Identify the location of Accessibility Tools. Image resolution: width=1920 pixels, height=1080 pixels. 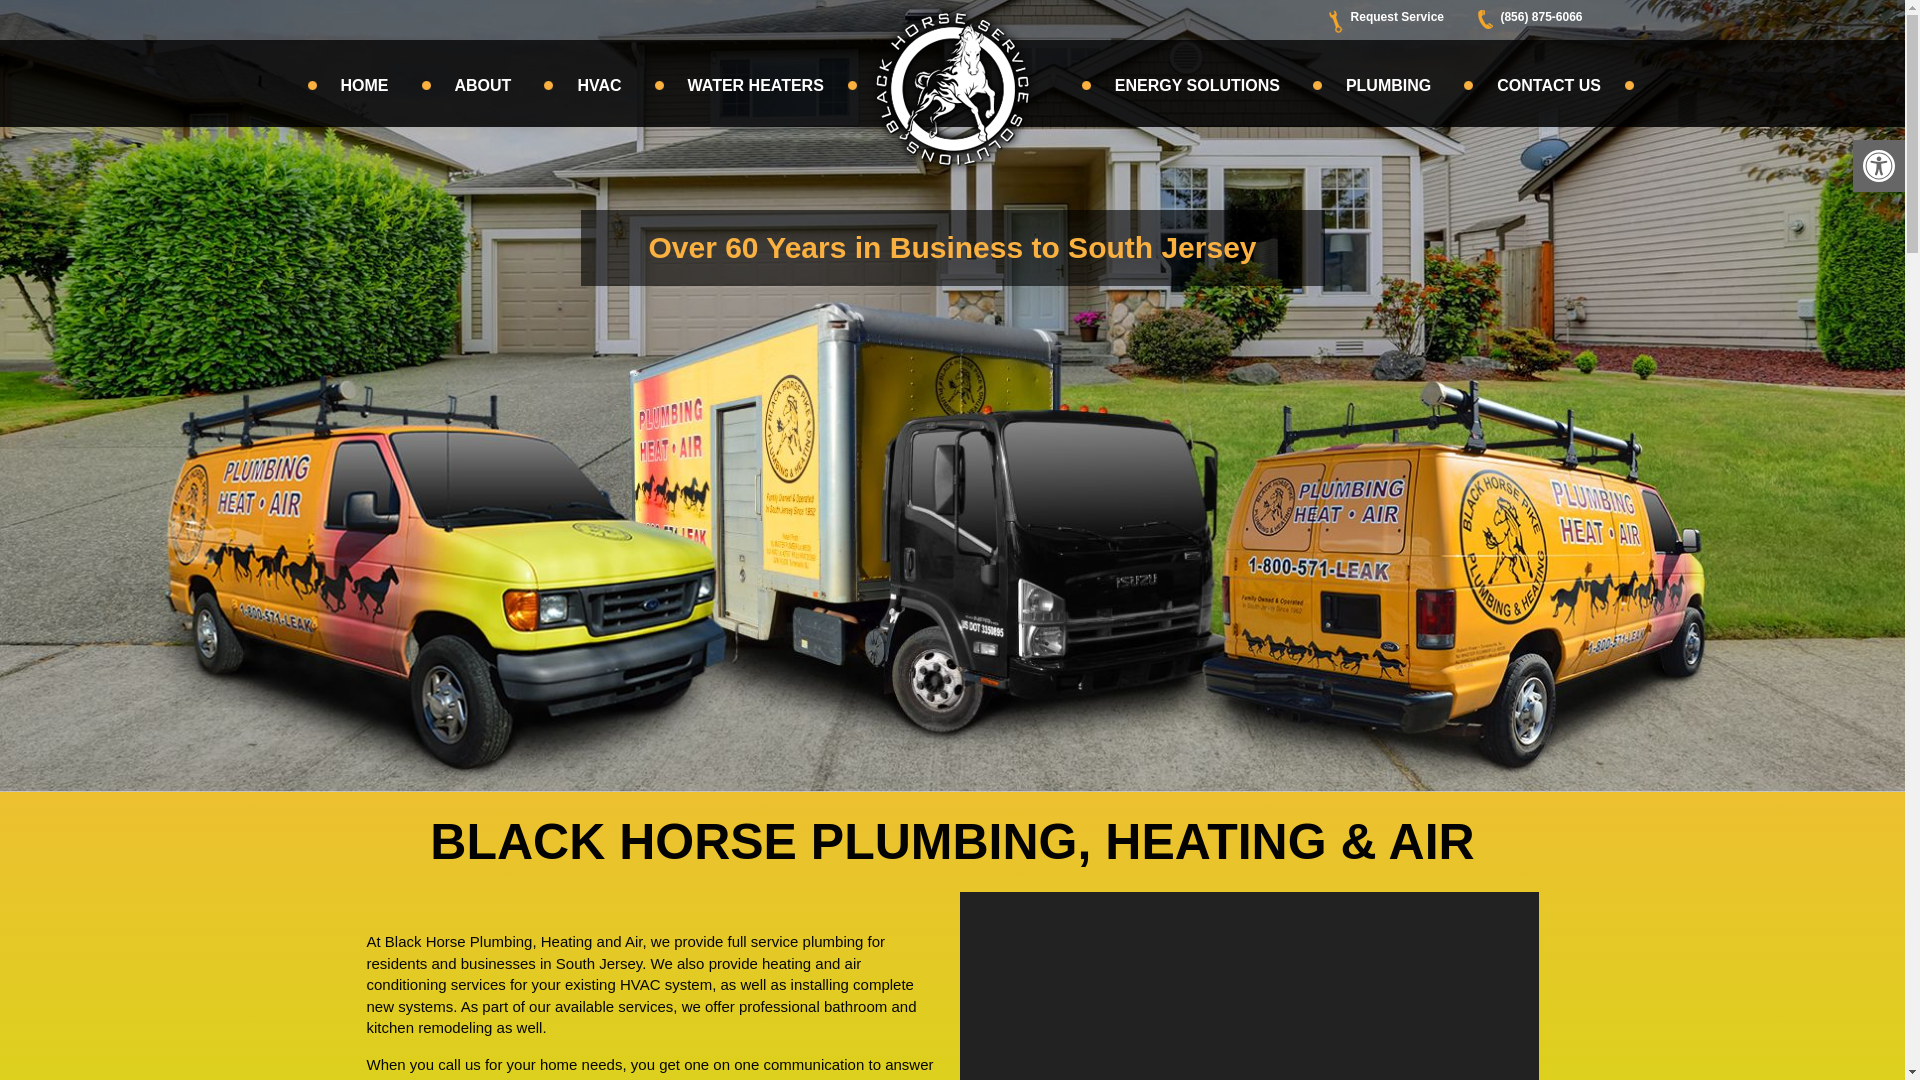
(1878, 166).